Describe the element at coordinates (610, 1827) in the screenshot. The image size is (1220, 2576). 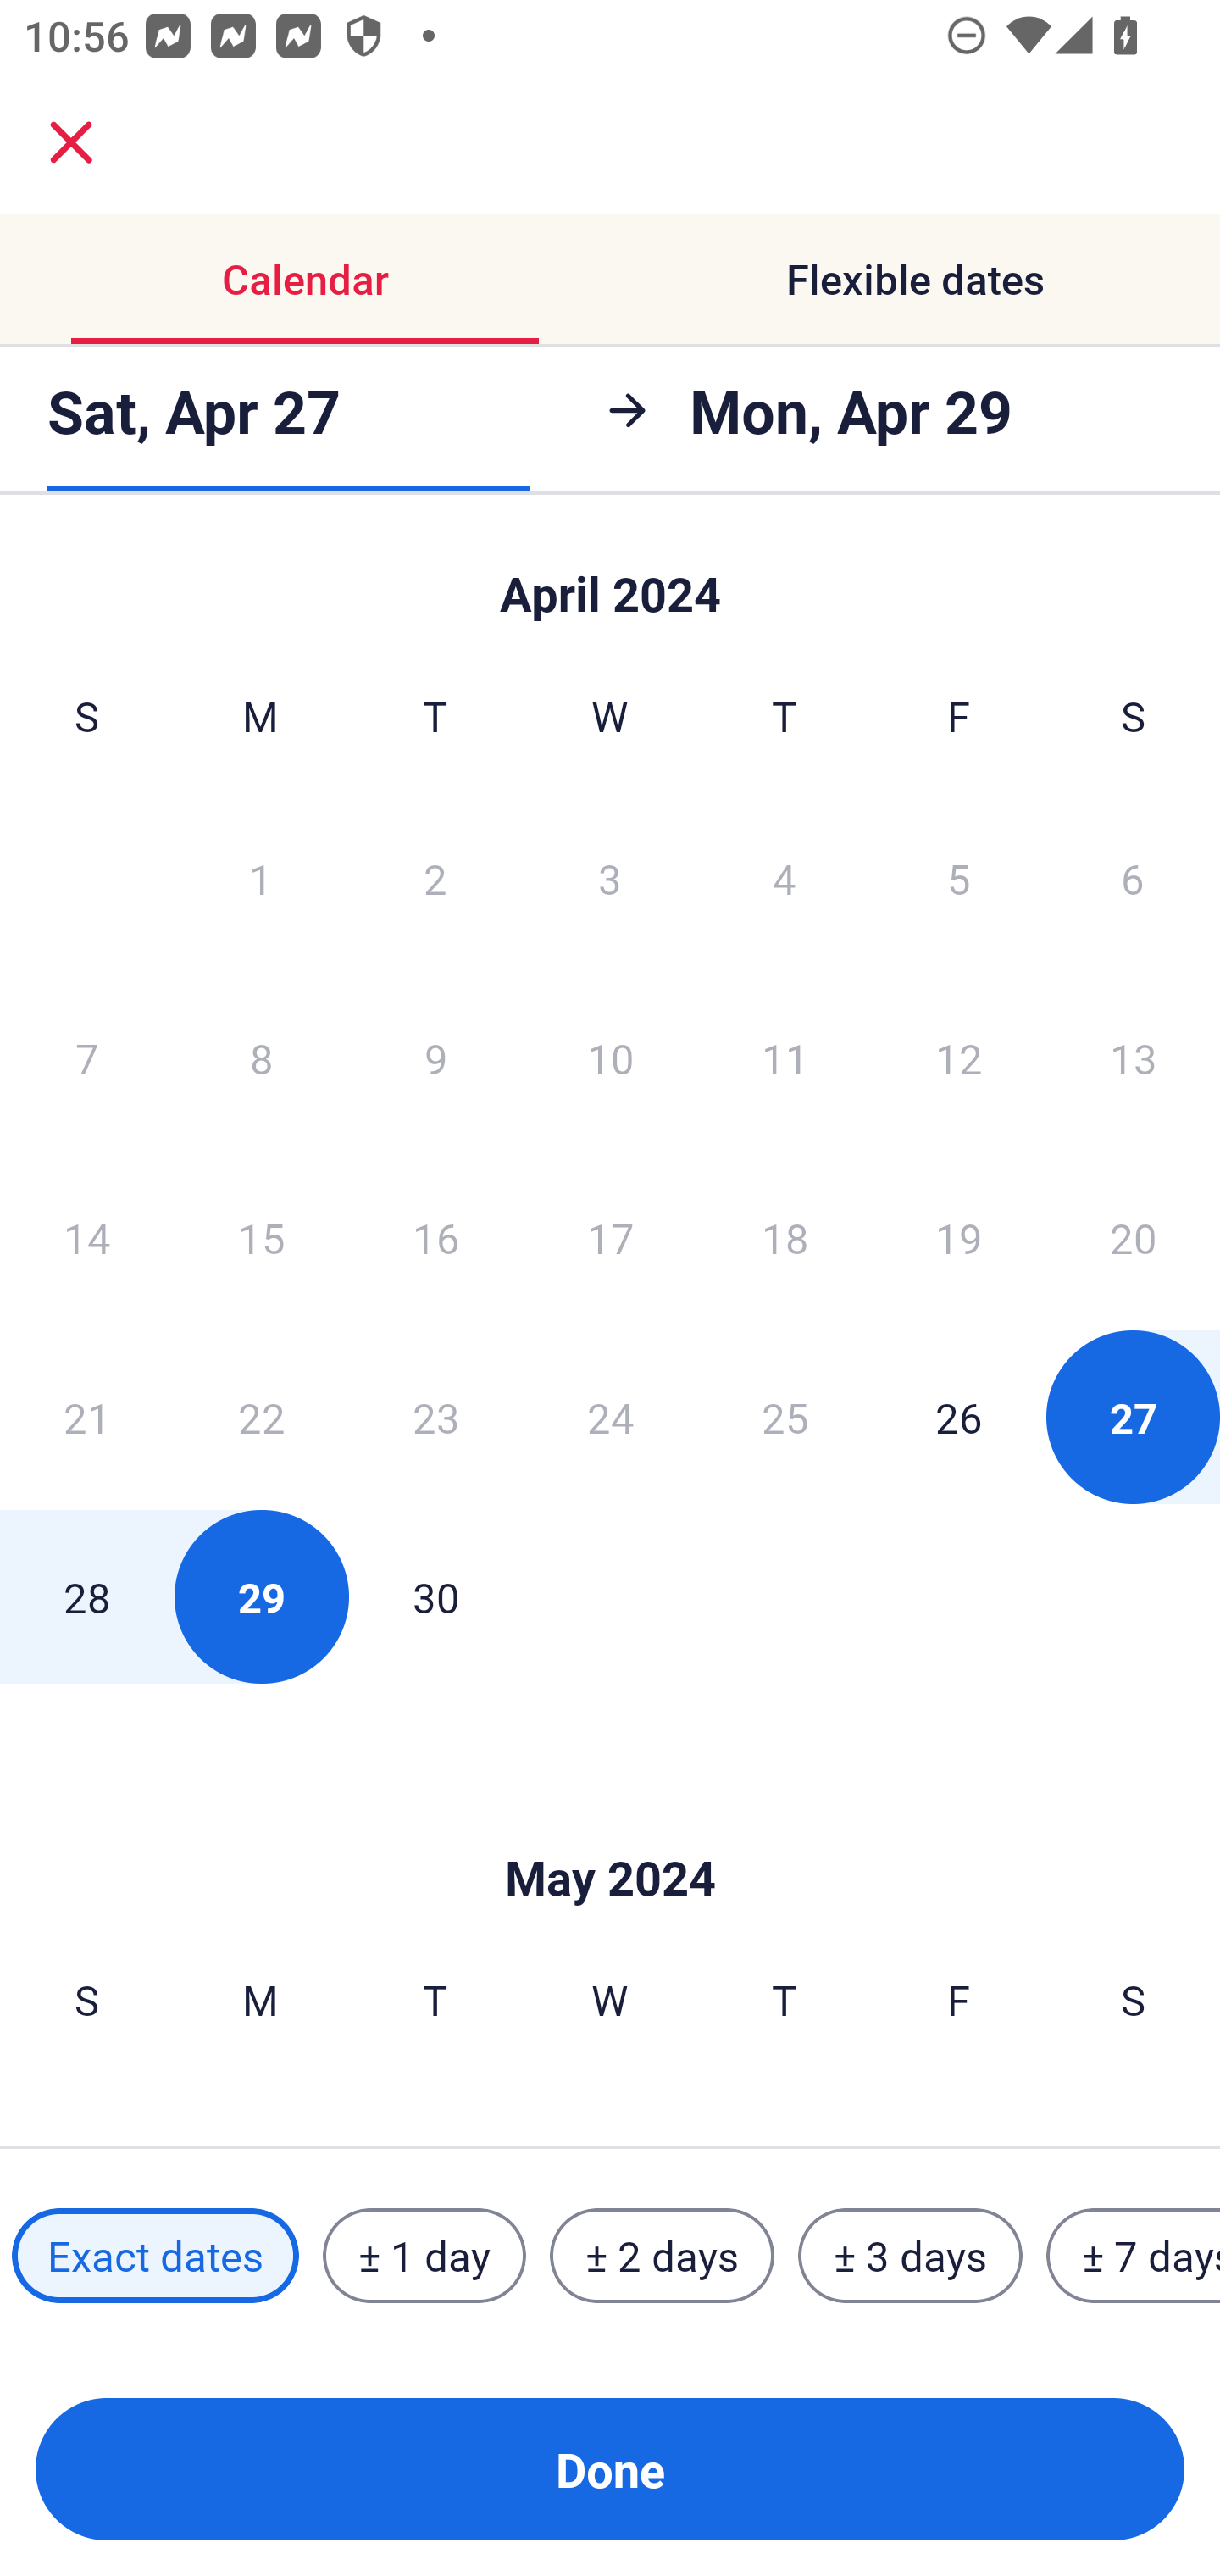
I see `Skip to Done` at that location.